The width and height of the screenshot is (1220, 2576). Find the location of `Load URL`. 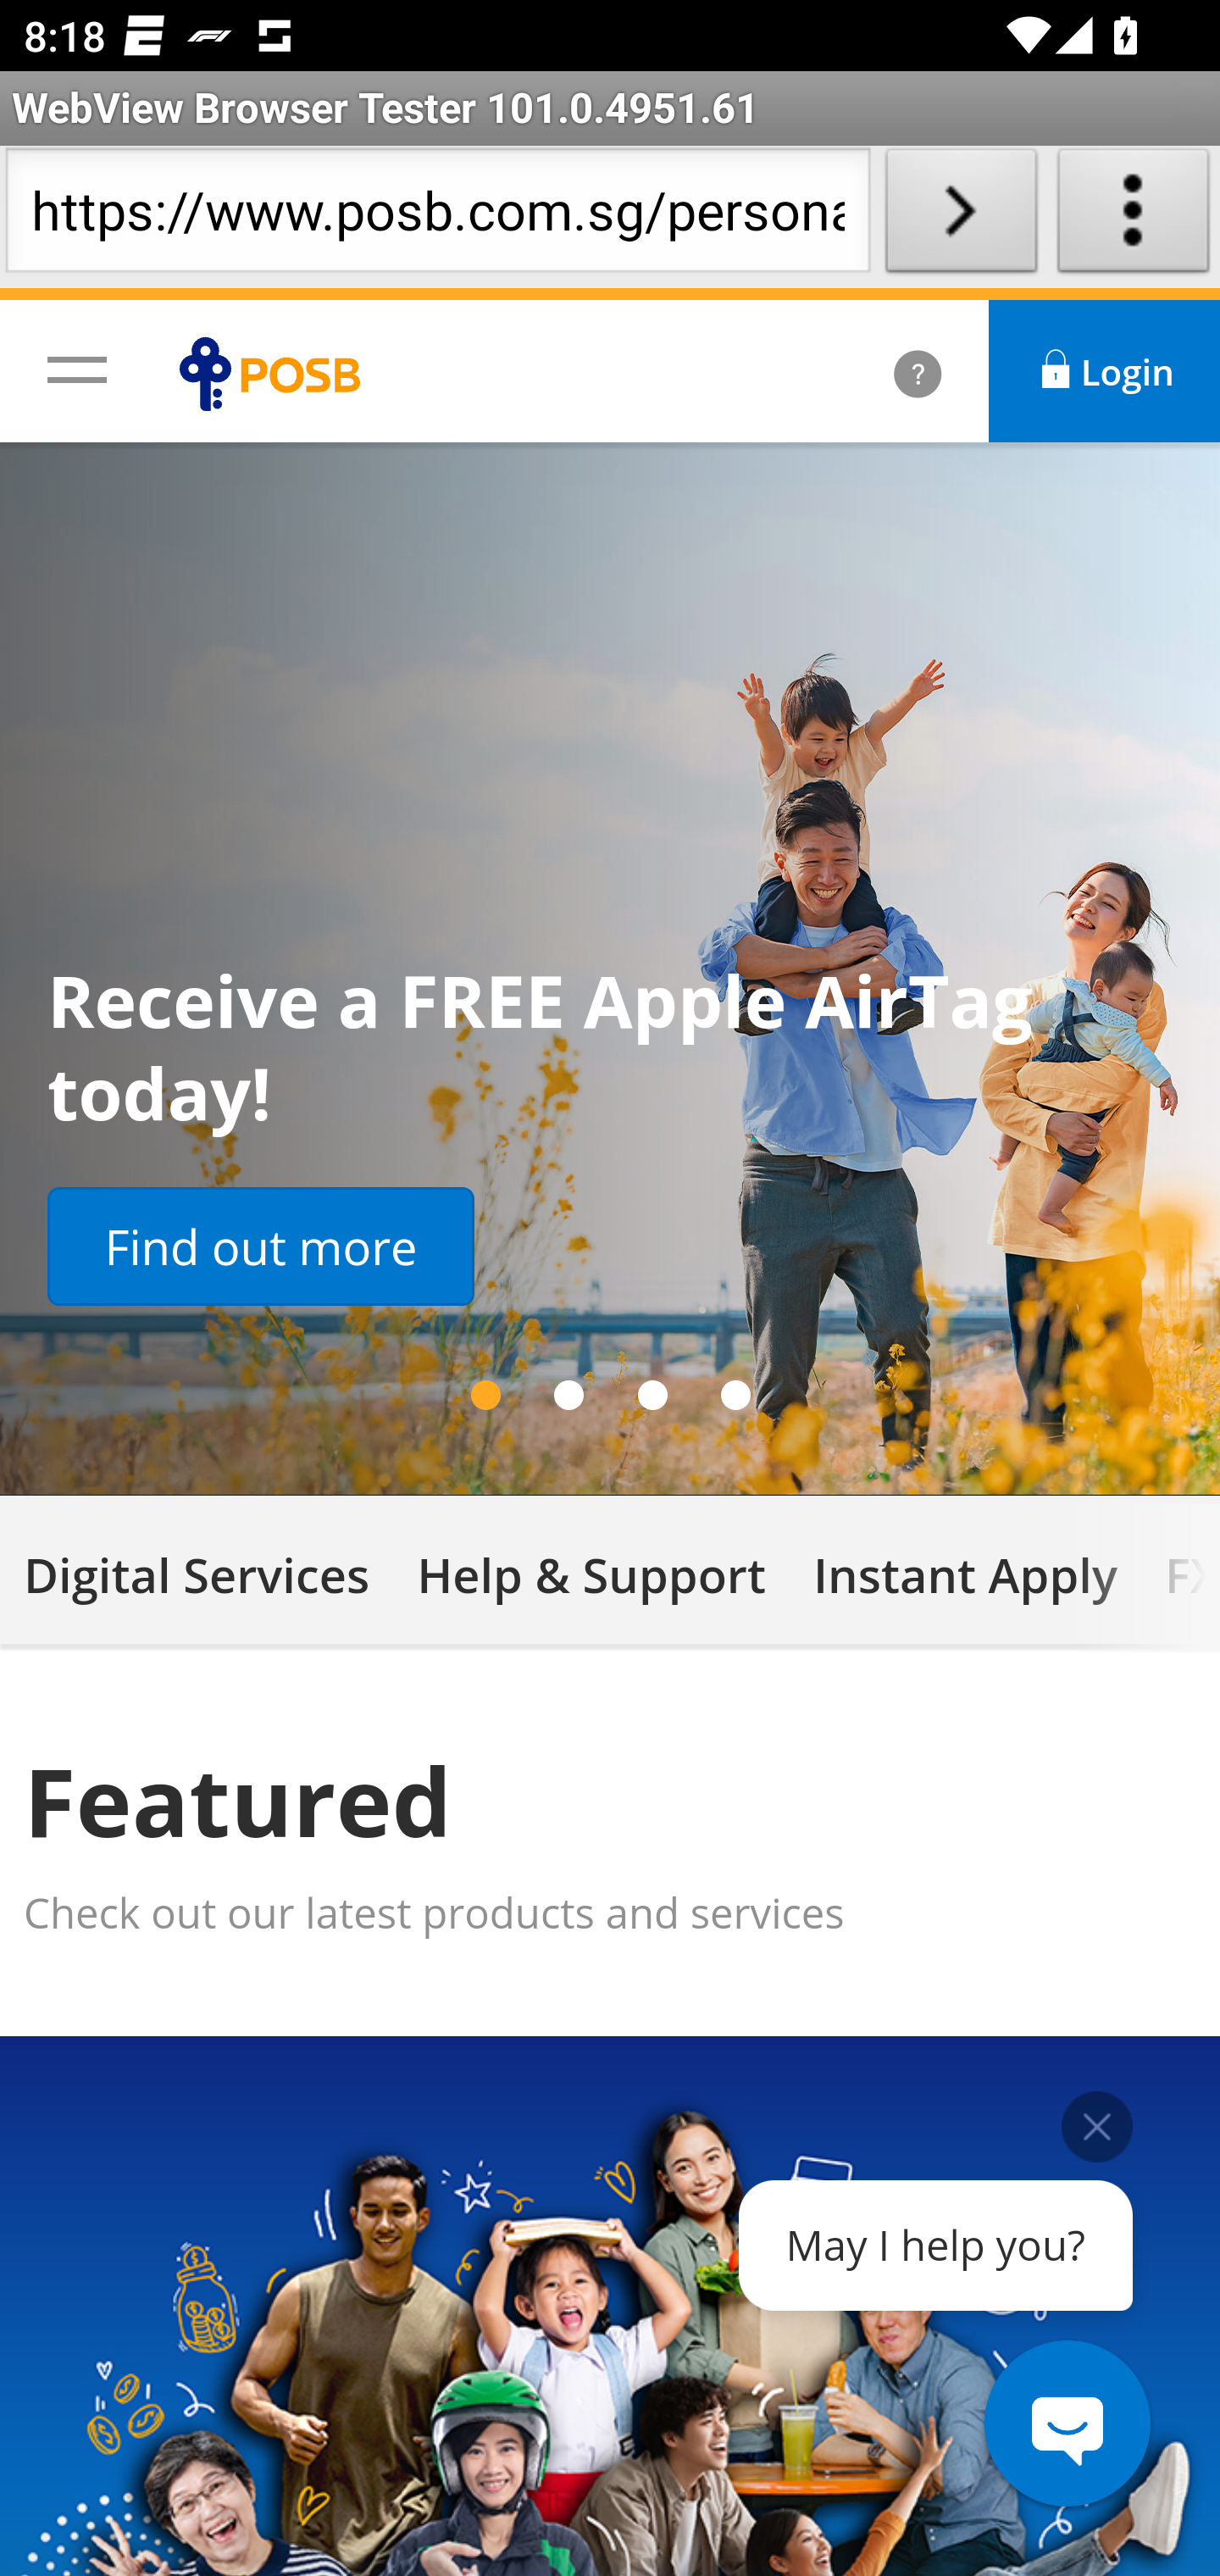

Load URL is located at coordinates (961, 217).